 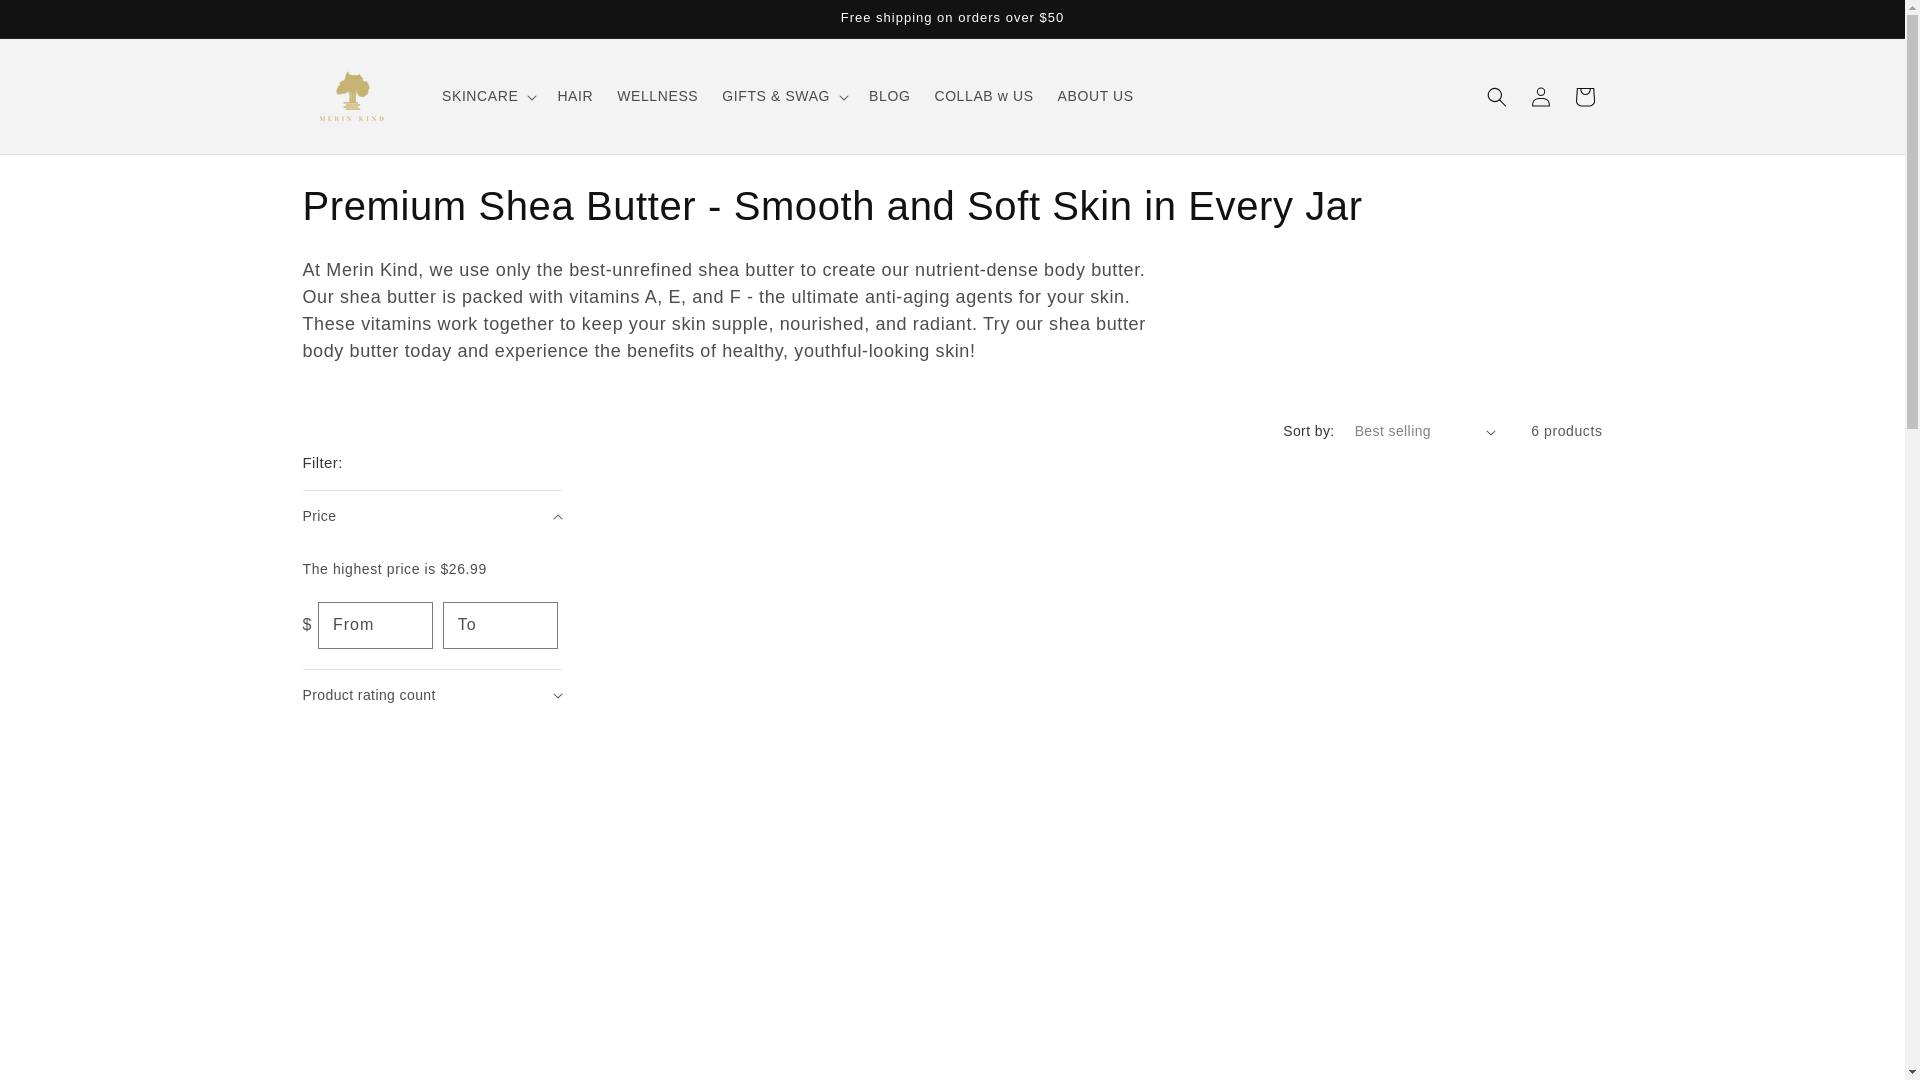 What do you see at coordinates (657, 95) in the screenshot?
I see `WELLNESS` at bounding box center [657, 95].